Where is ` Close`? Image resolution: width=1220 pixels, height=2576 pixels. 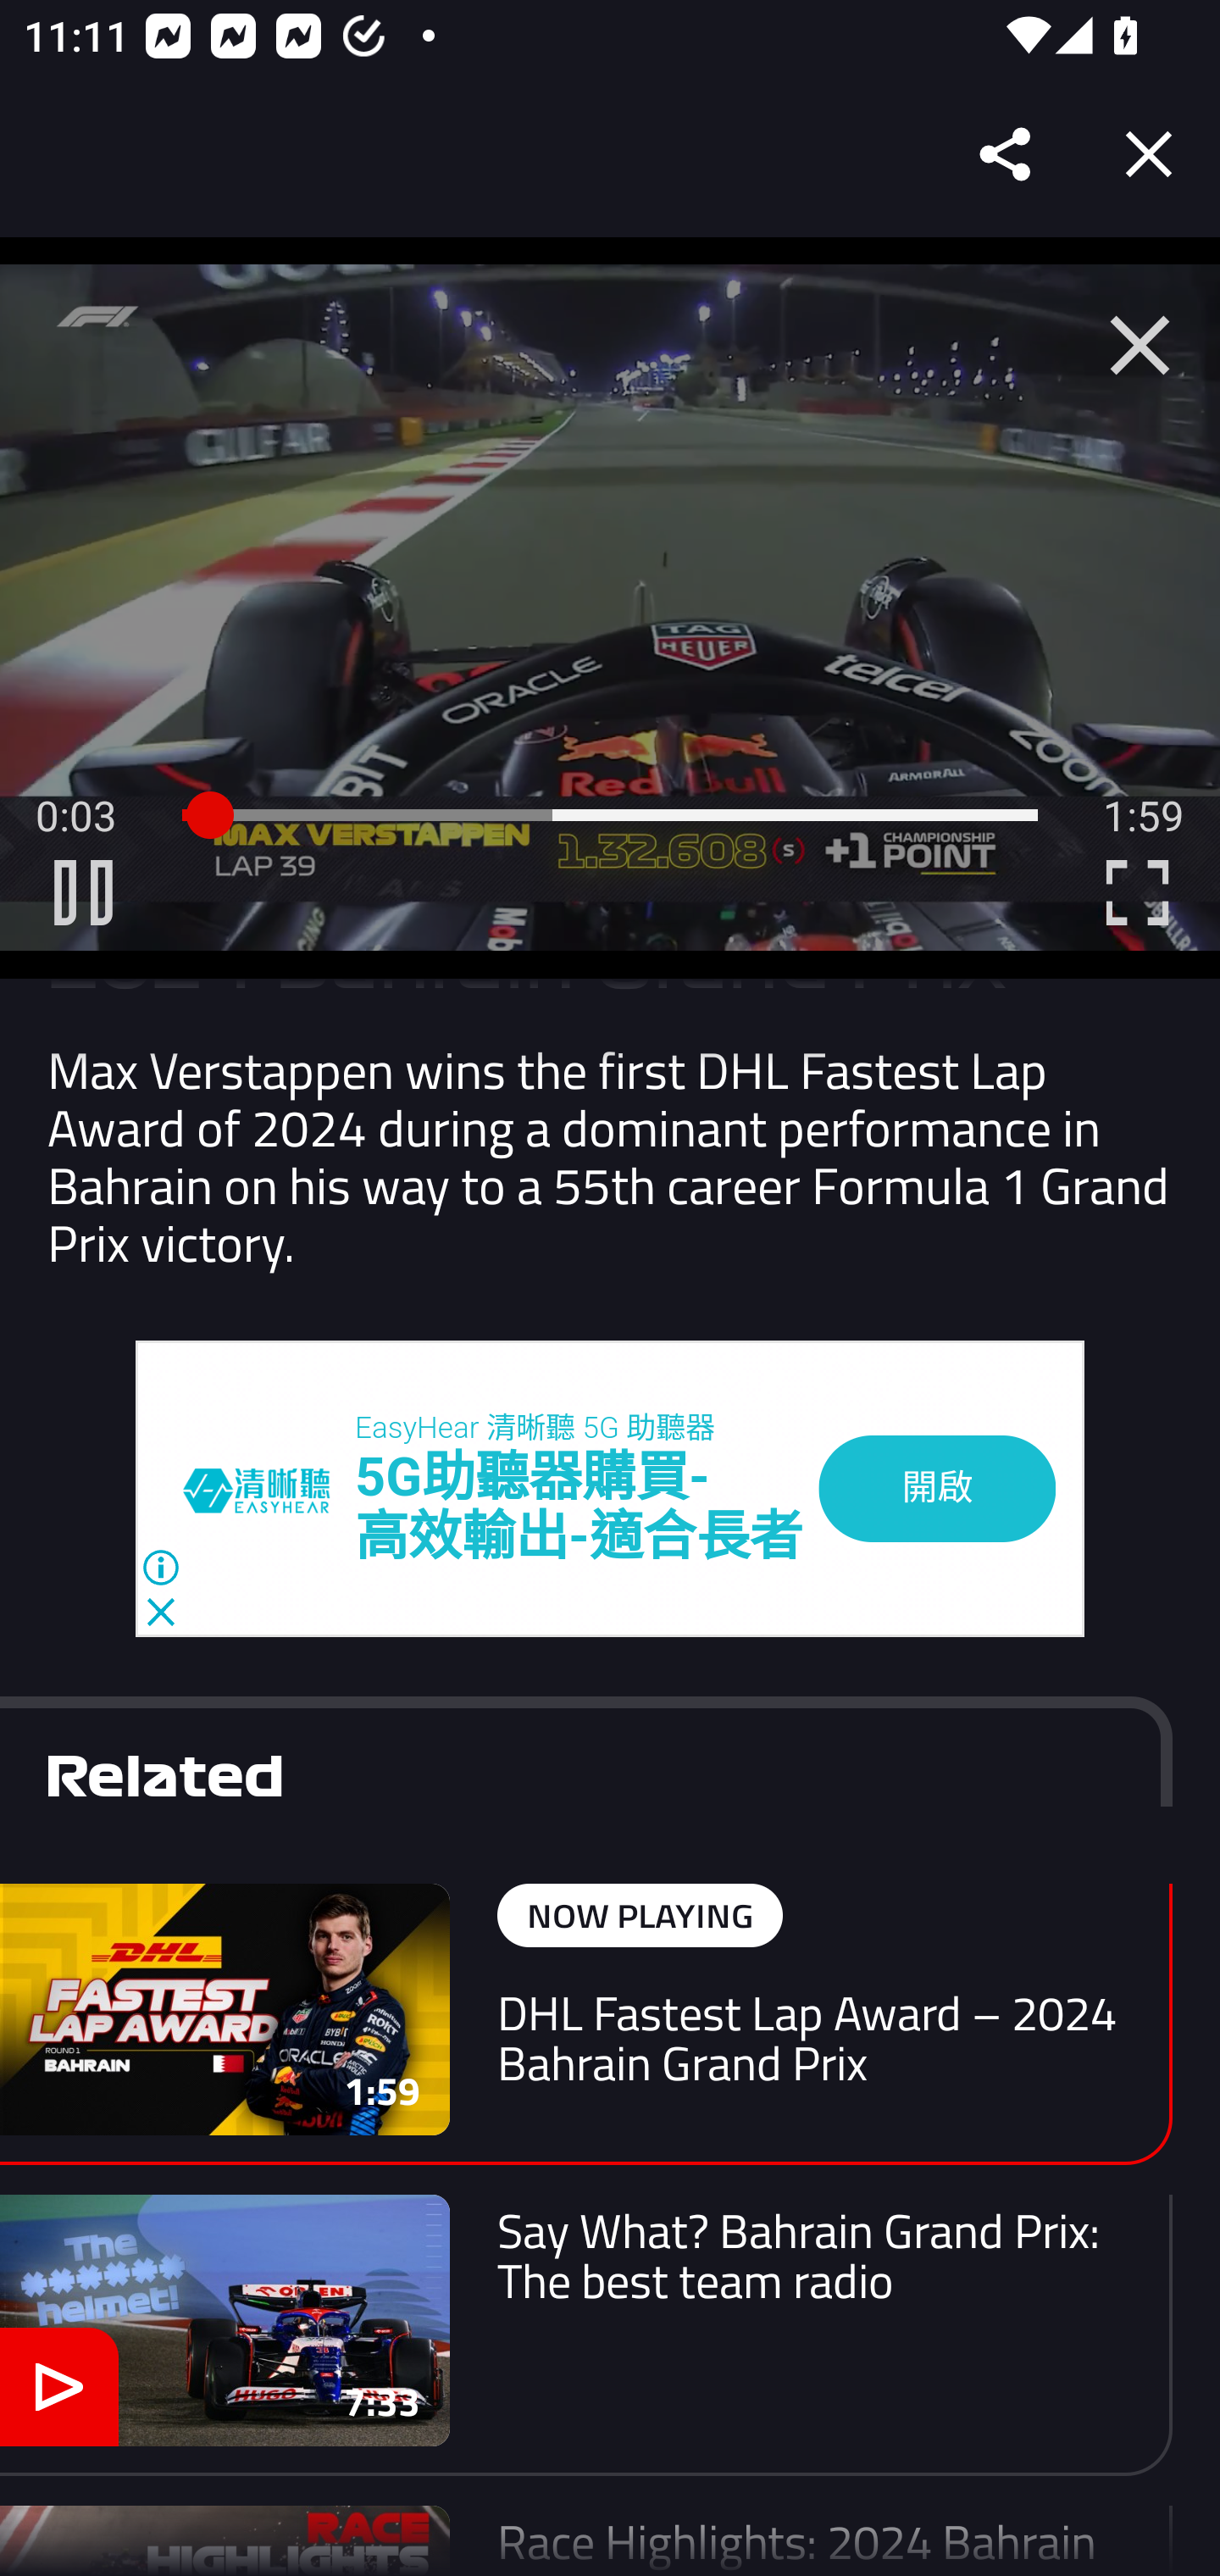
 Close is located at coordinates (1140, 346).